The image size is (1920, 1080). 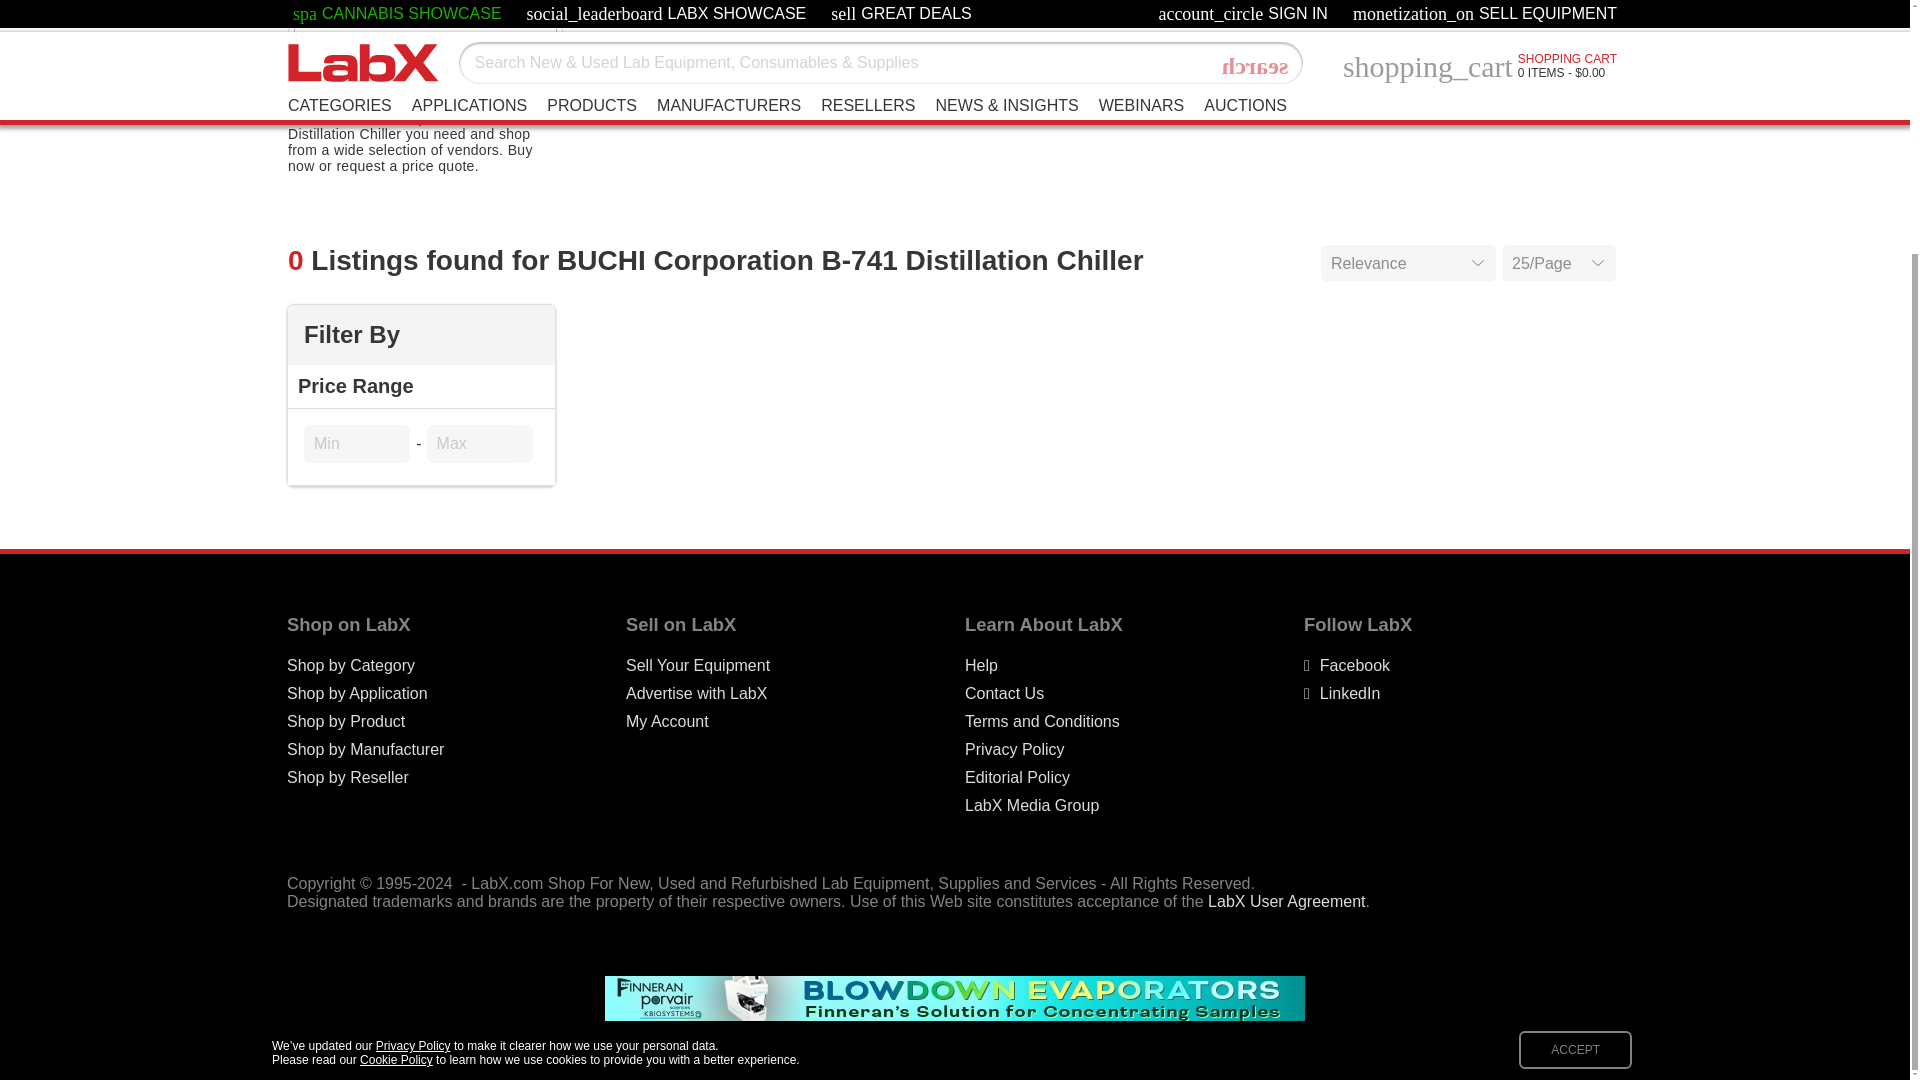 I want to click on Shop by Reseller, so click(x=347, y=778).